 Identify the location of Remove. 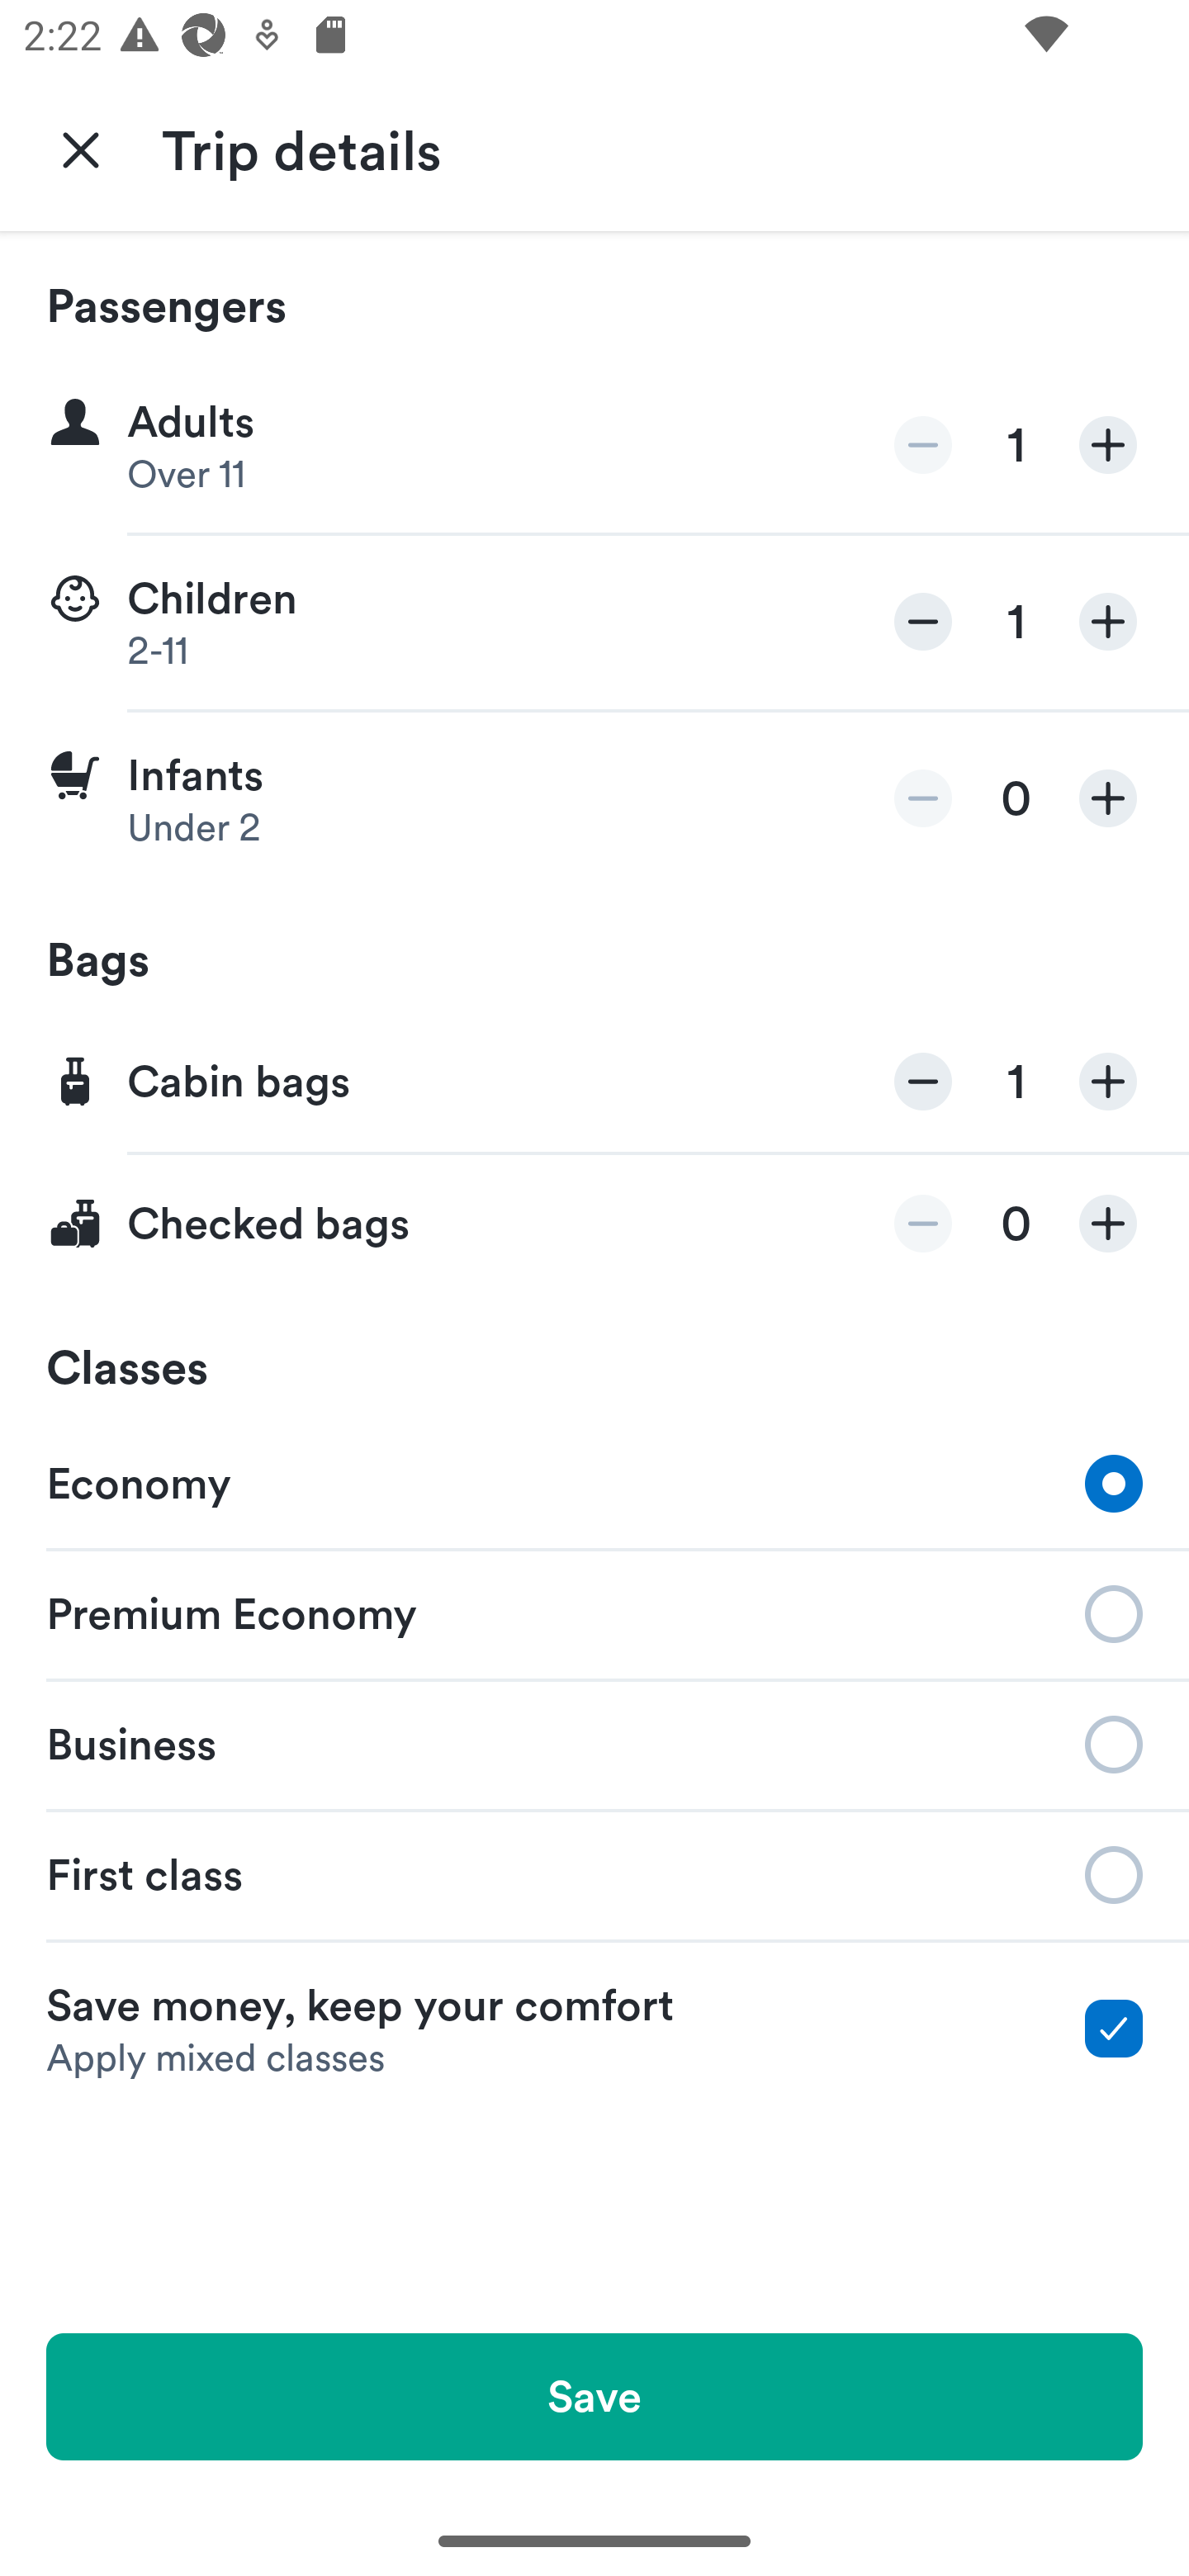
(923, 446).